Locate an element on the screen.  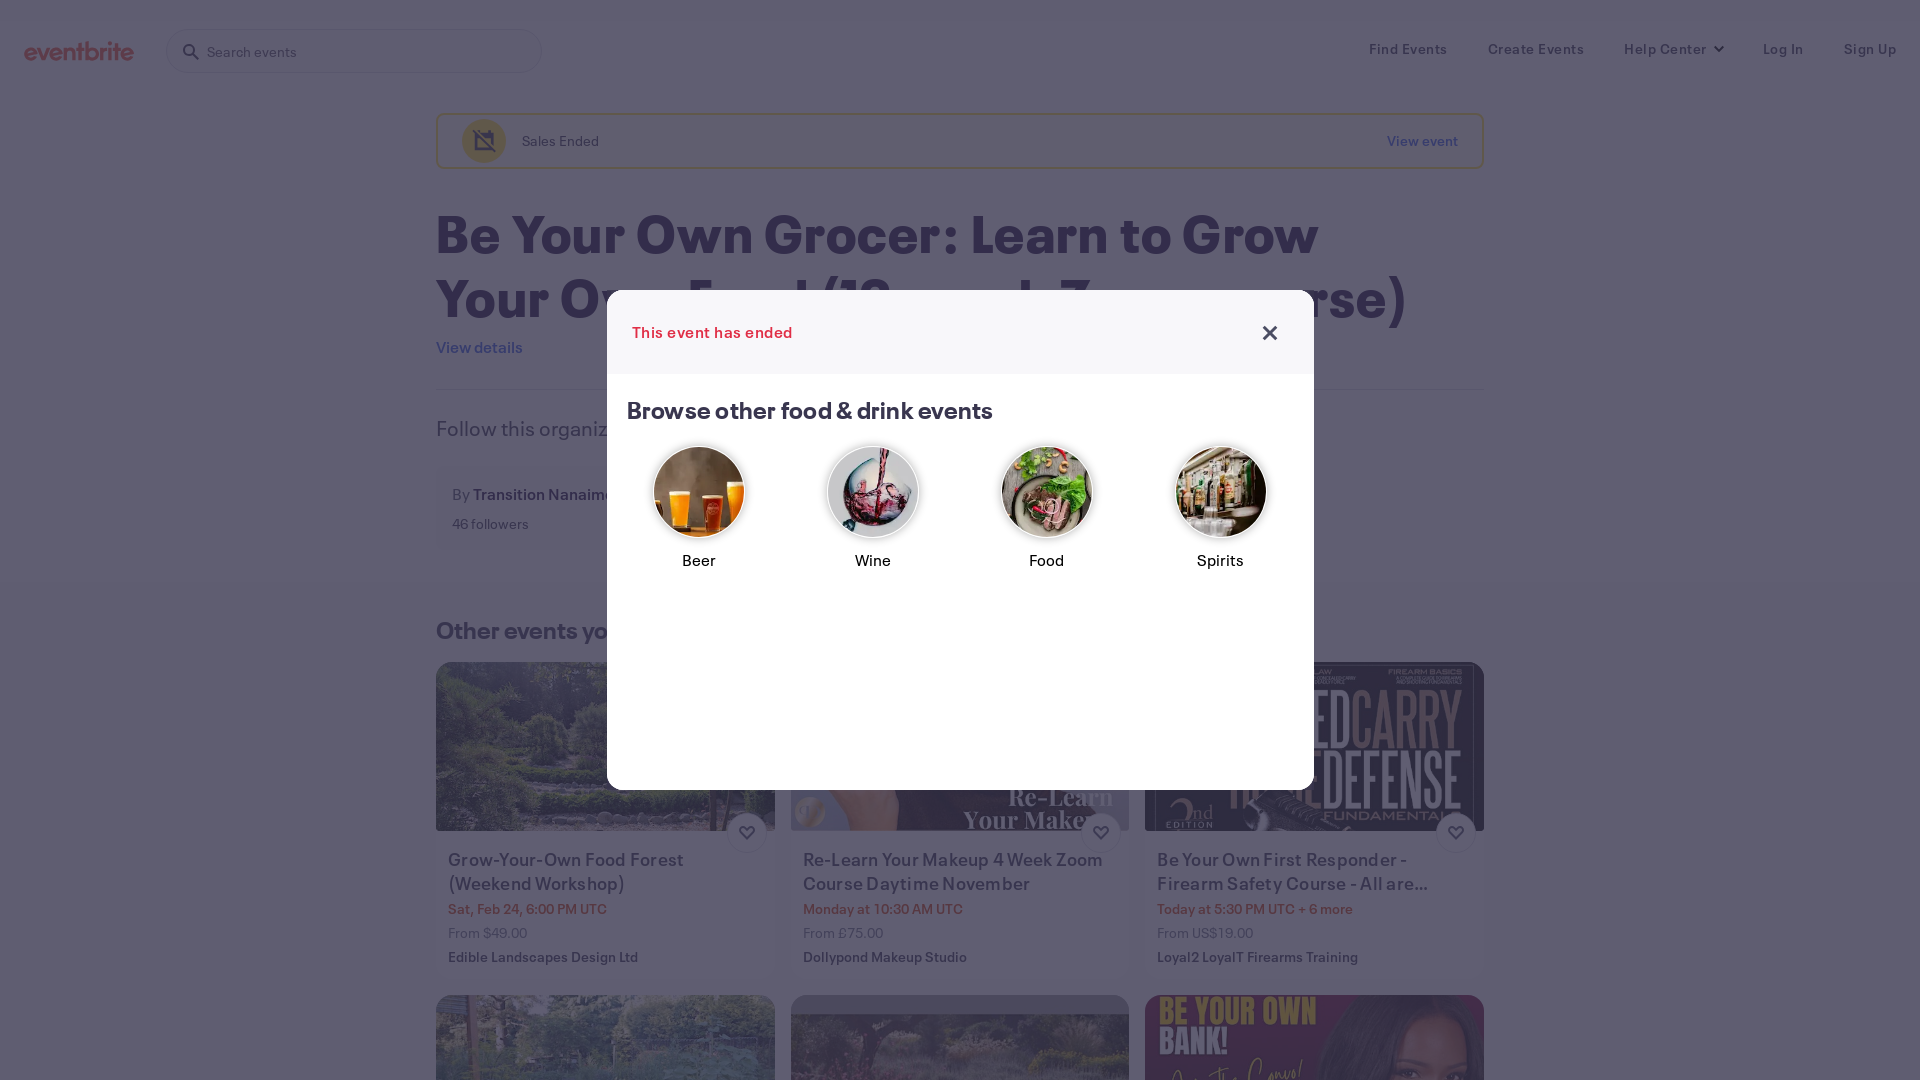
Grow-Your-Own Food Forest (Weekend Workshop) is located at coordinates (608, 871).